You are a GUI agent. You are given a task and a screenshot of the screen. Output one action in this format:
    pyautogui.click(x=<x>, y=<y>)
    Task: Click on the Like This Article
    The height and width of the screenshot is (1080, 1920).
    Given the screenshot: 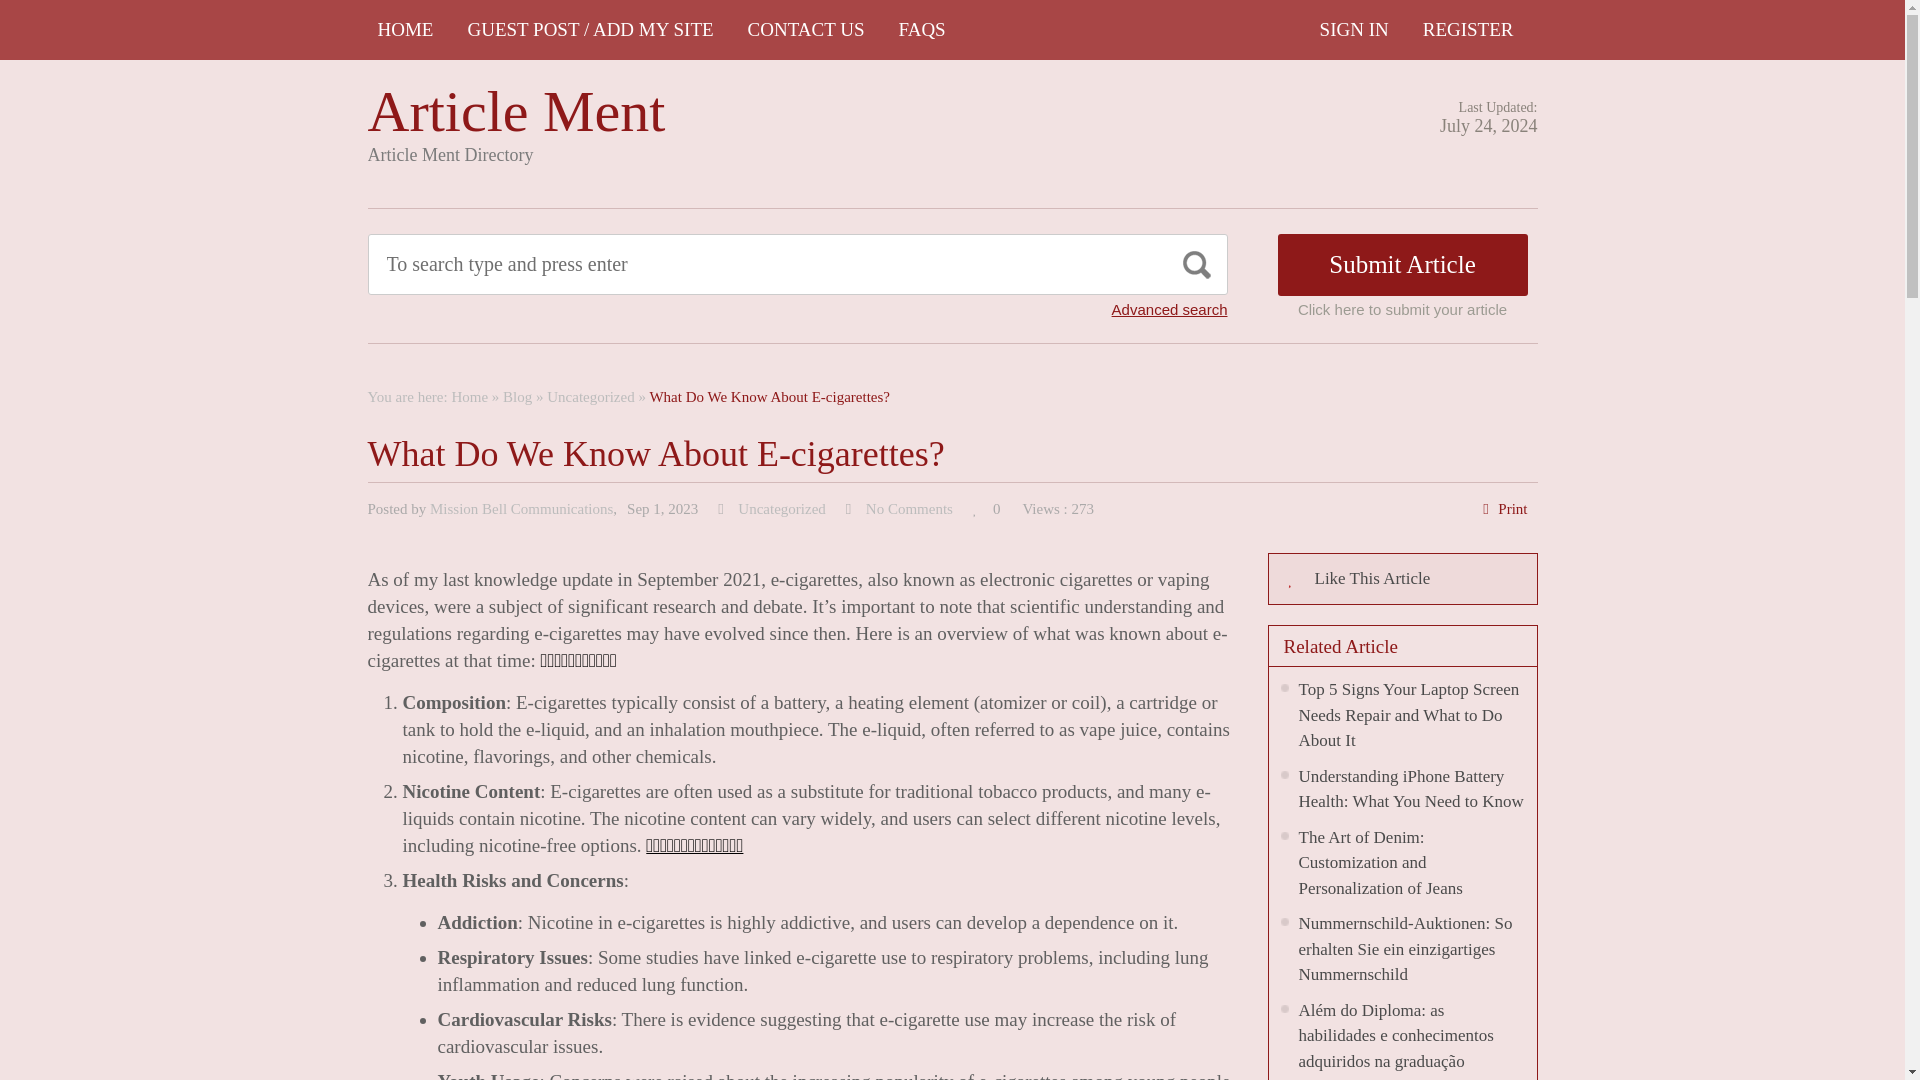 What is the action you would take?
    pyautogui.click(x=1402, y=578)
    